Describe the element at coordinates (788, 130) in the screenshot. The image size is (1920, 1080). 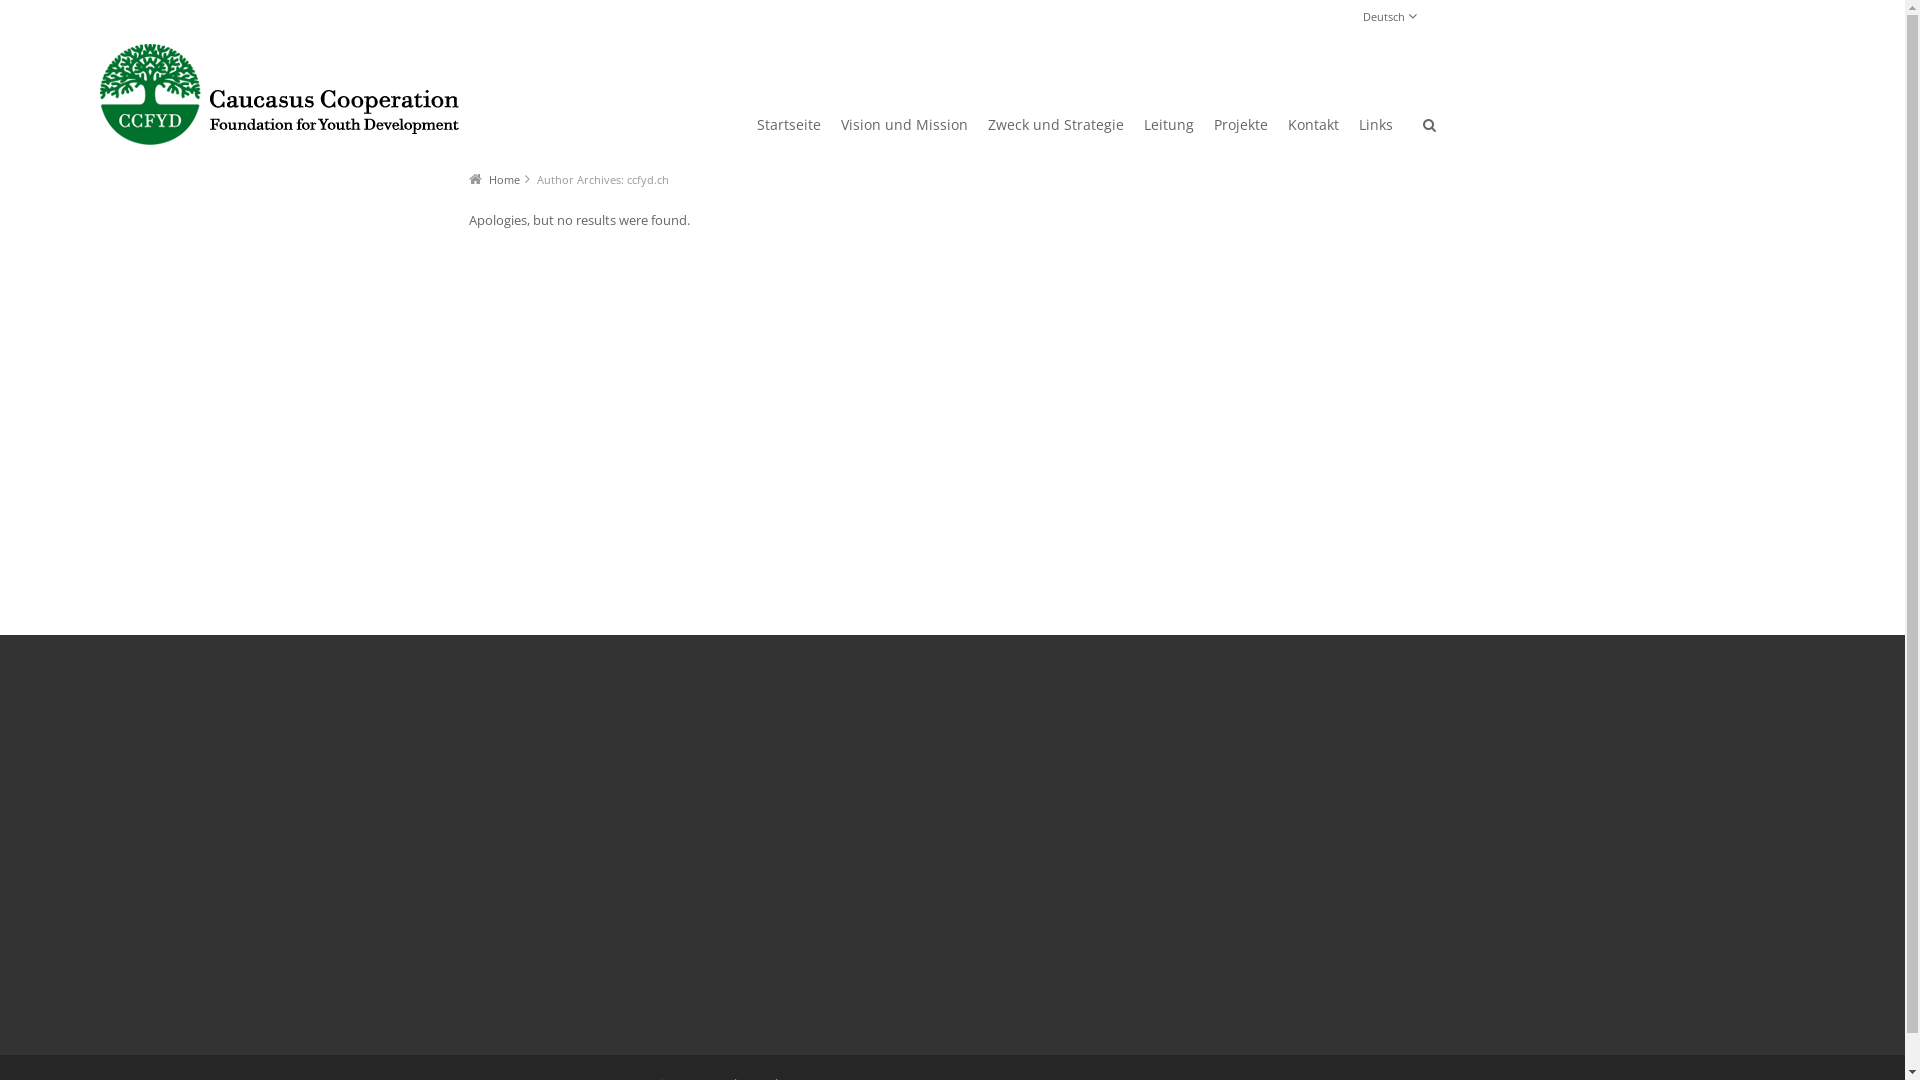
I see `Startseite` at that location.